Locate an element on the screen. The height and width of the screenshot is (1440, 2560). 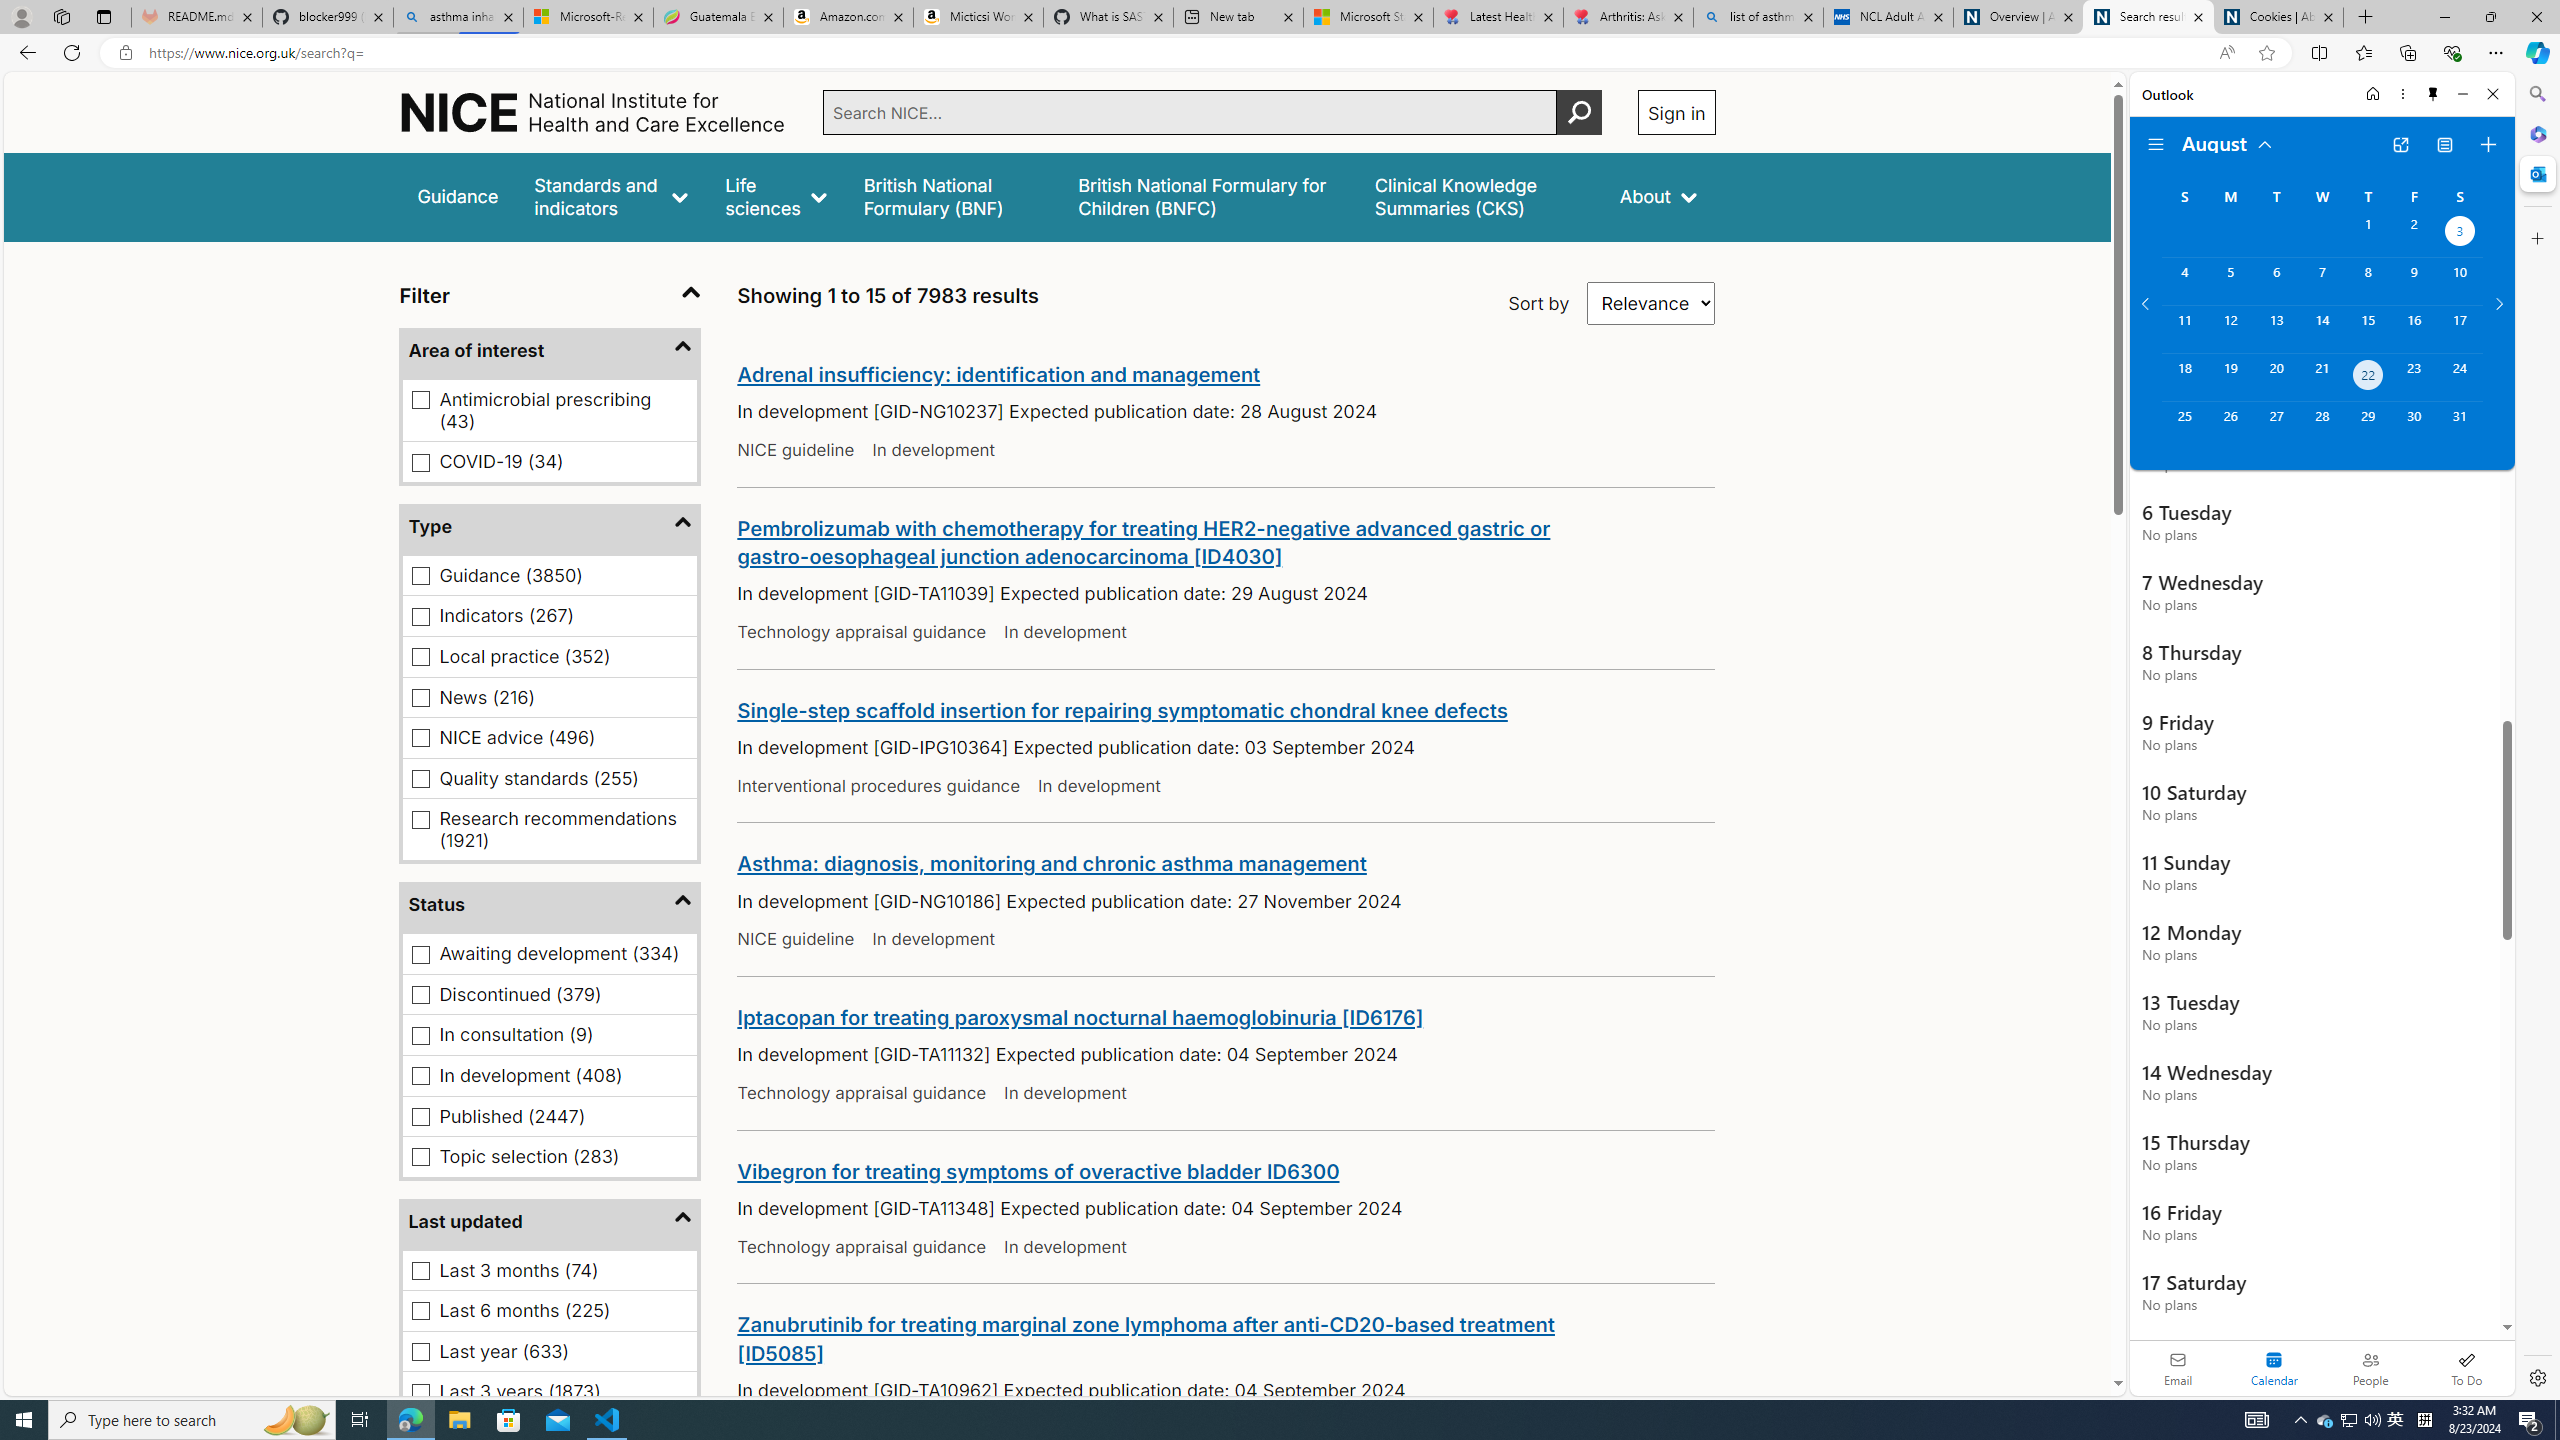
In development (408) is located at coordinates (421, 1076).